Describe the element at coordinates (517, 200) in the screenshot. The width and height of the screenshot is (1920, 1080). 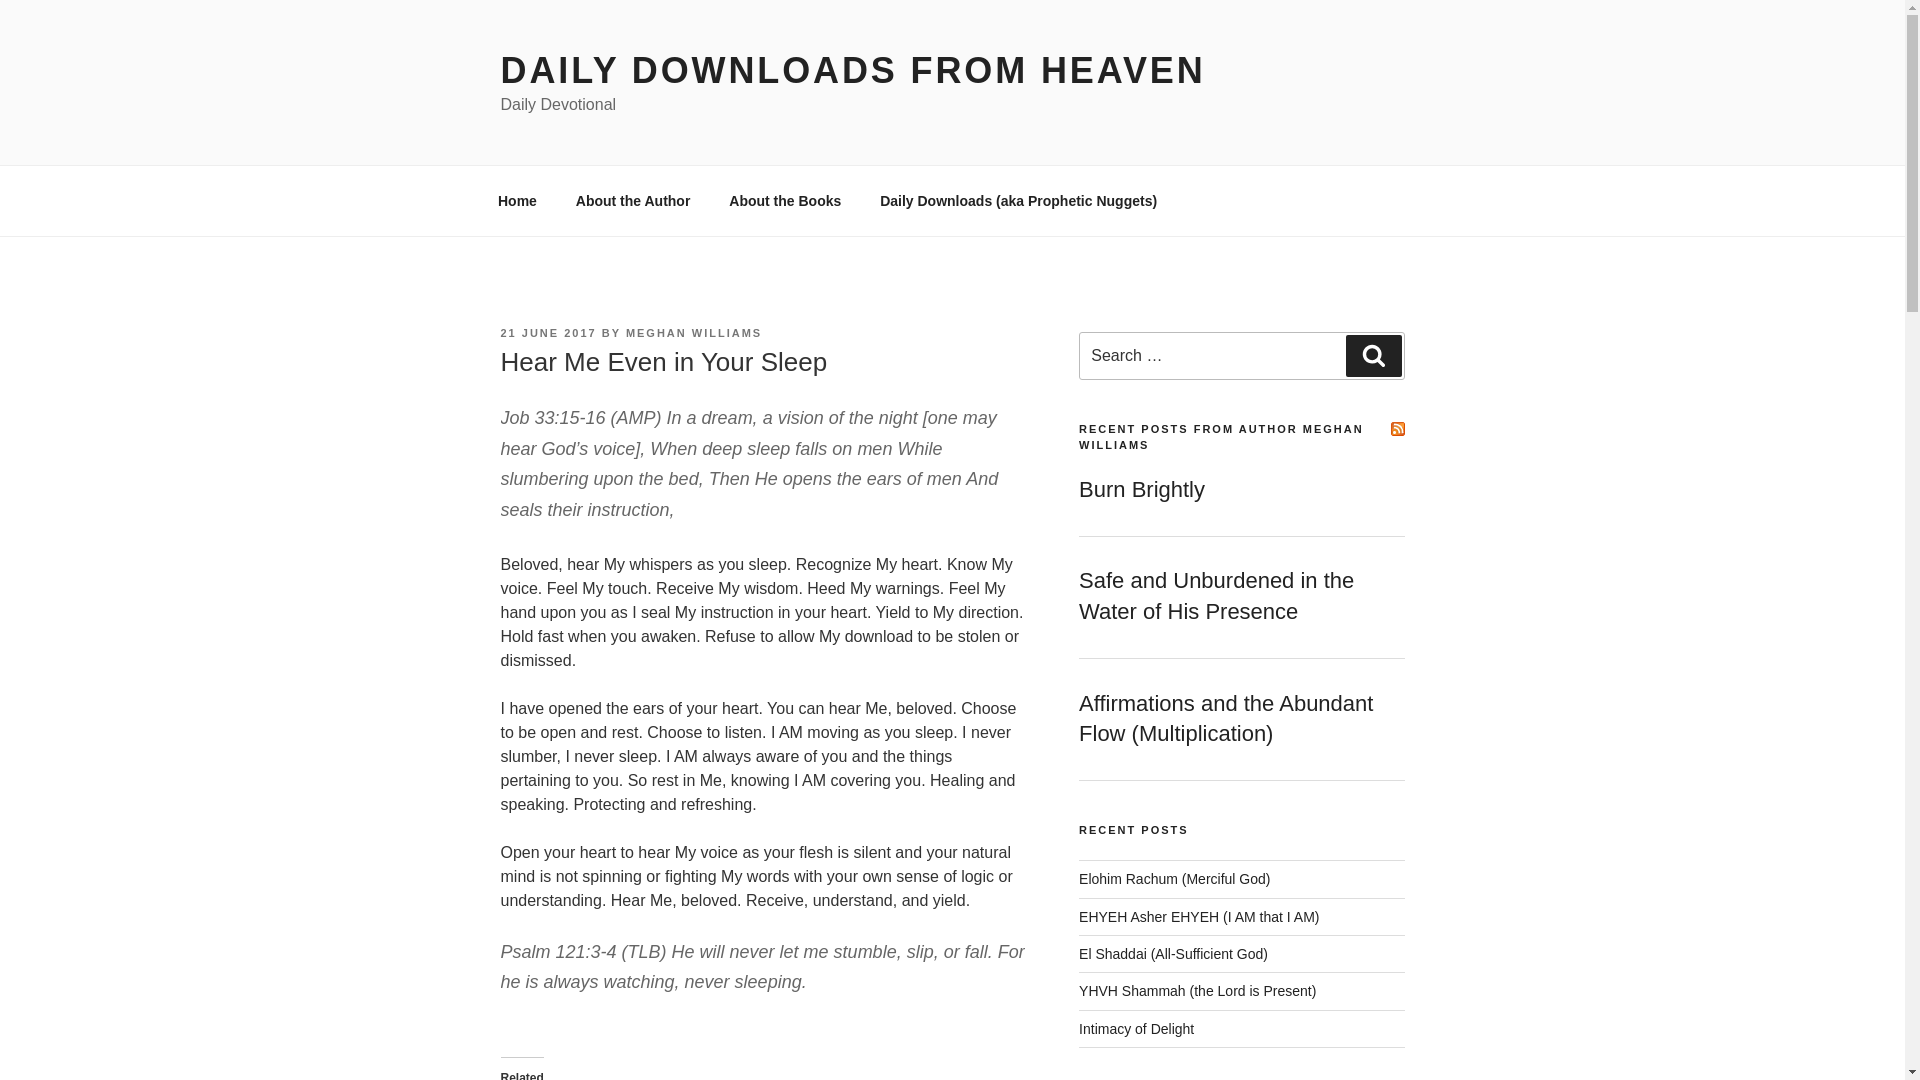
I see `Home` at that location.